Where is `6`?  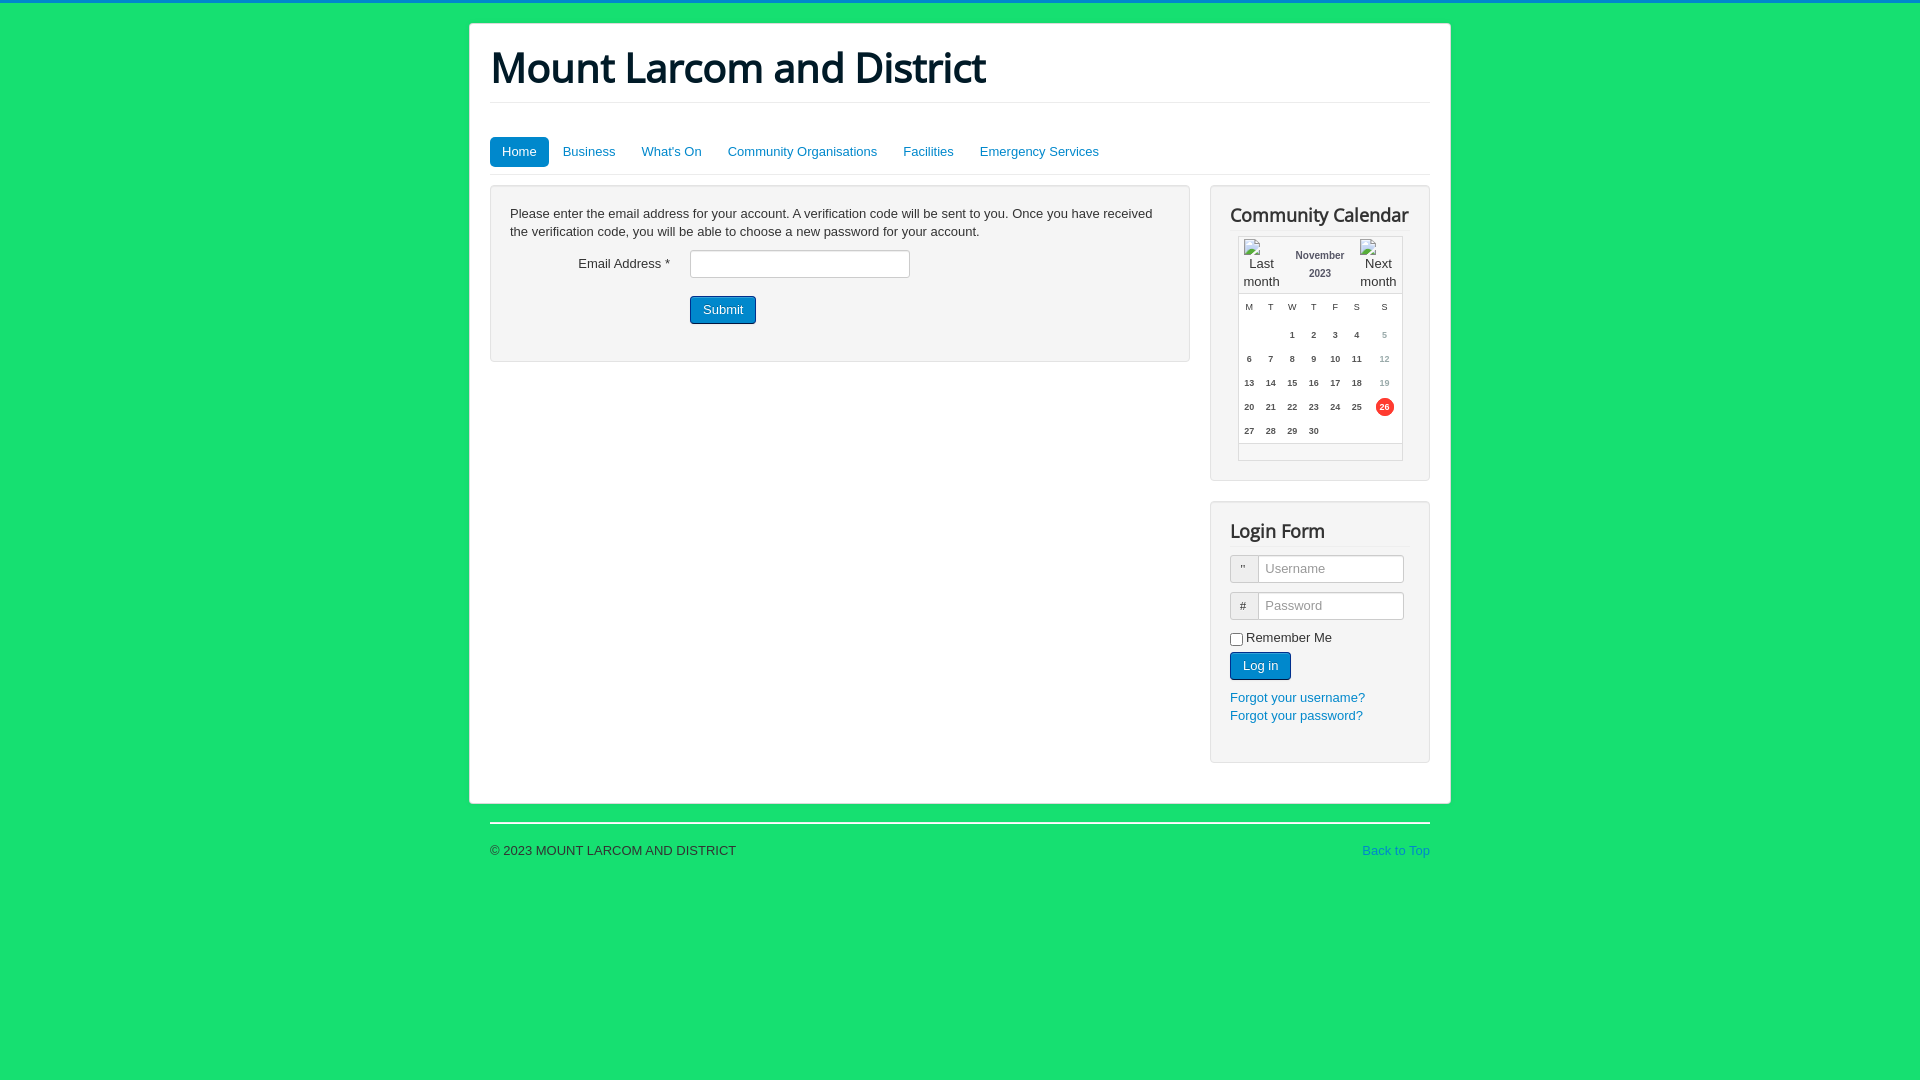
6 is located at coordinates (1250, 359).